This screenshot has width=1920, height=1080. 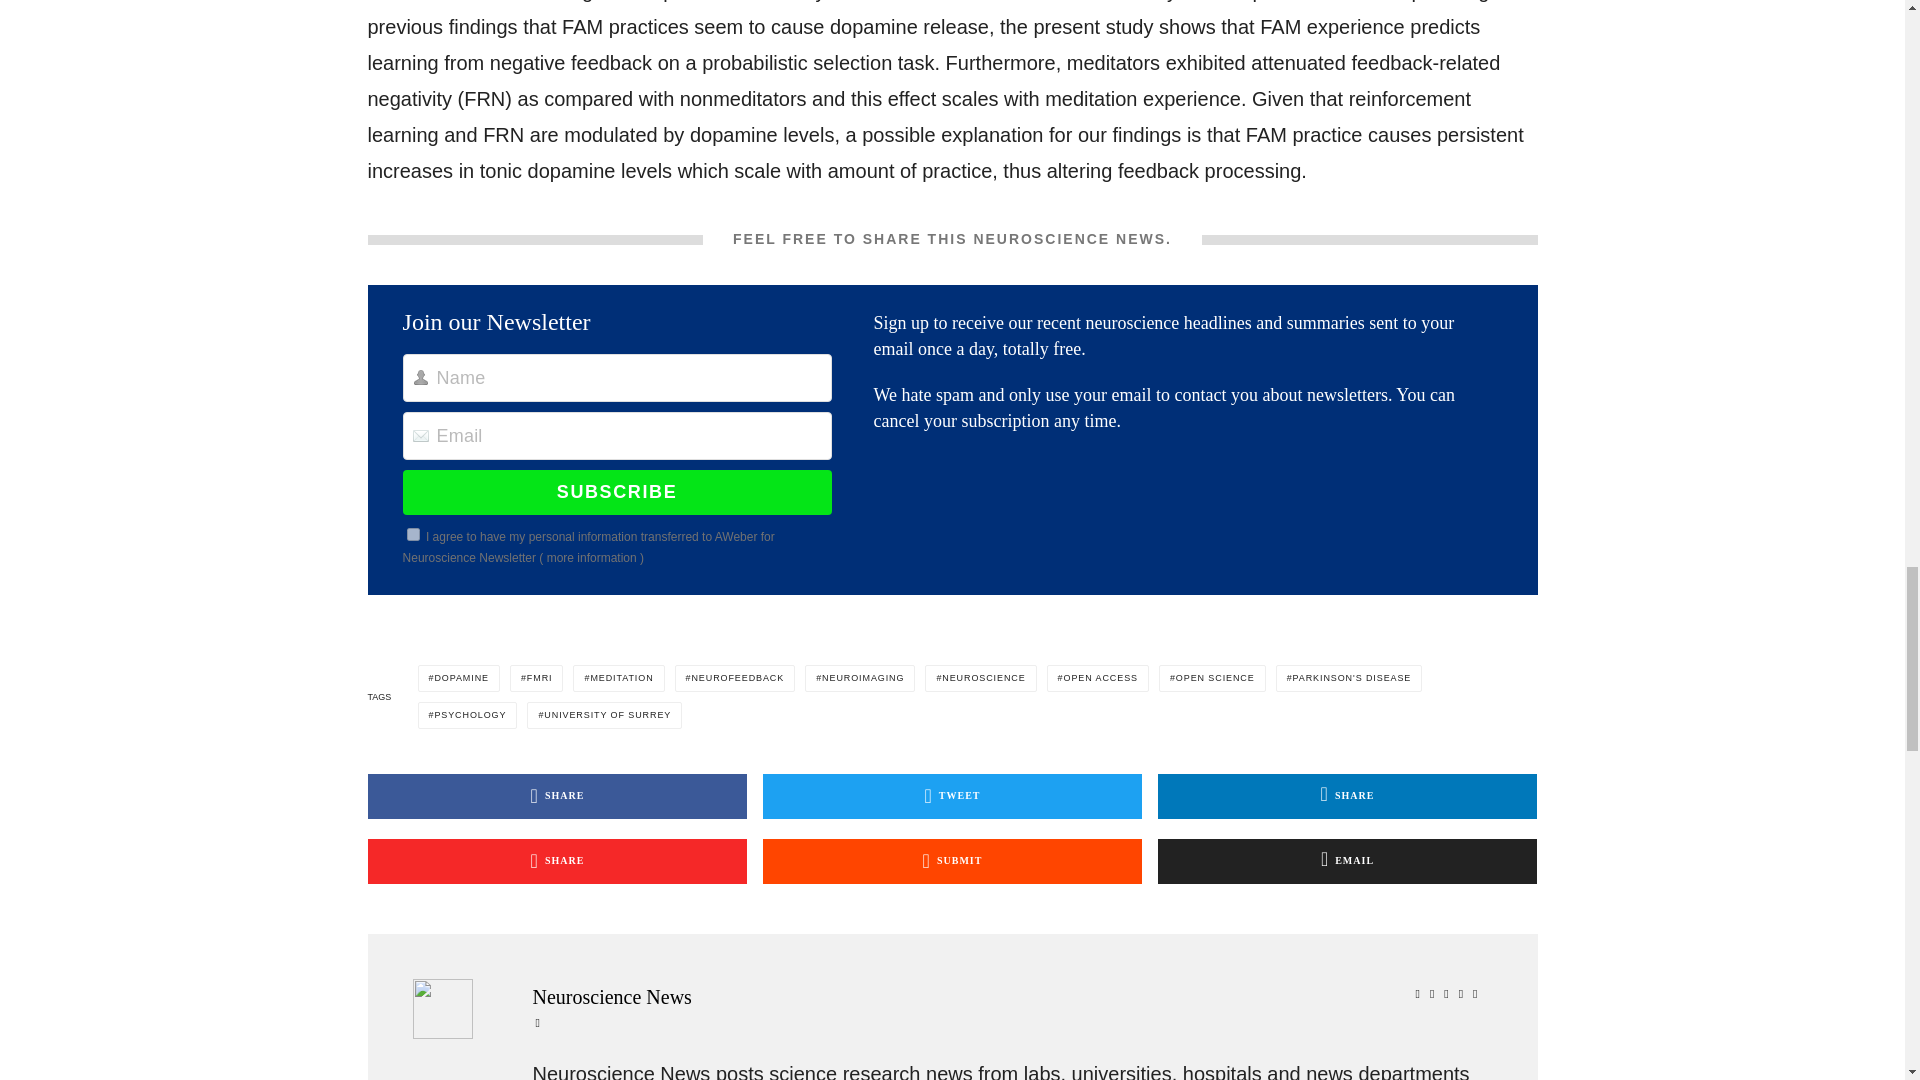 I want to click on TWEET, so click(x=952, y=796).